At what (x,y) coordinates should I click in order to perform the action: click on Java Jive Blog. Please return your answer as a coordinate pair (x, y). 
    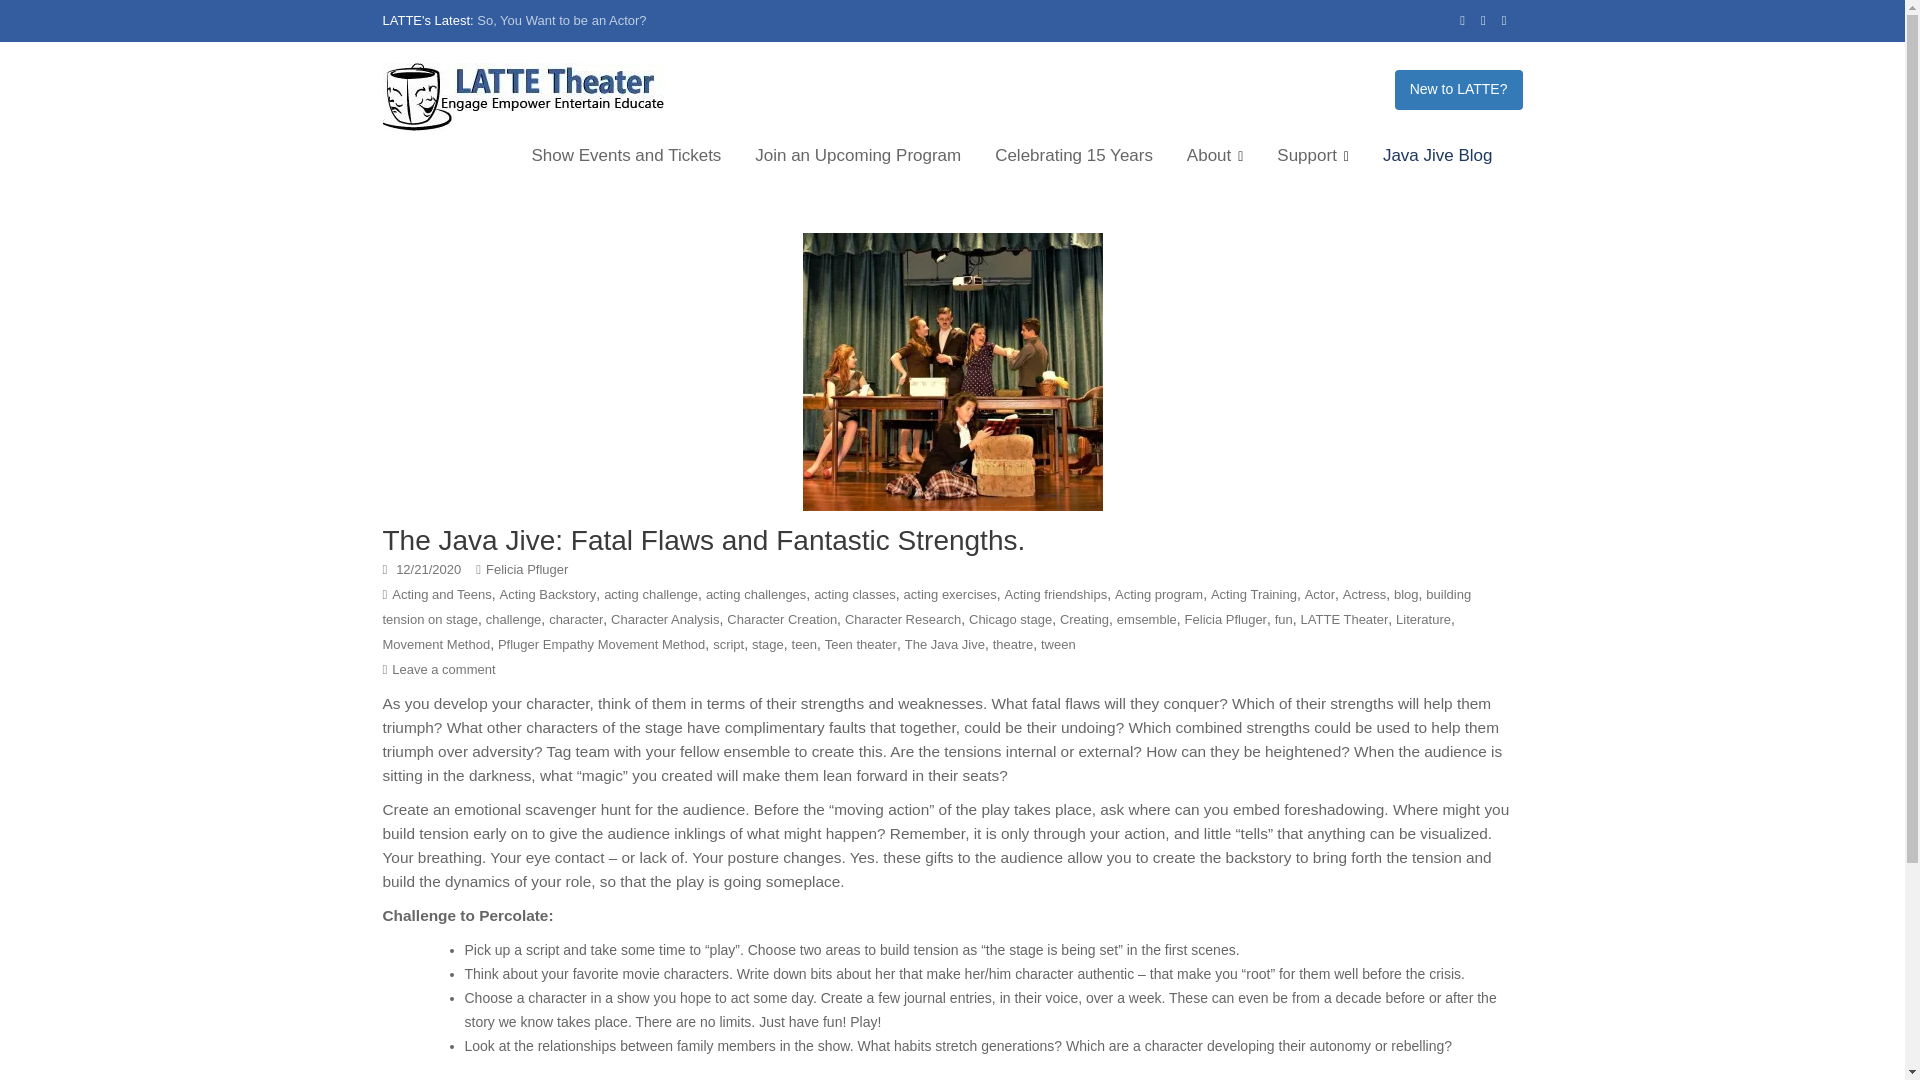
    Looking at the image, I should click on (1437, 156).